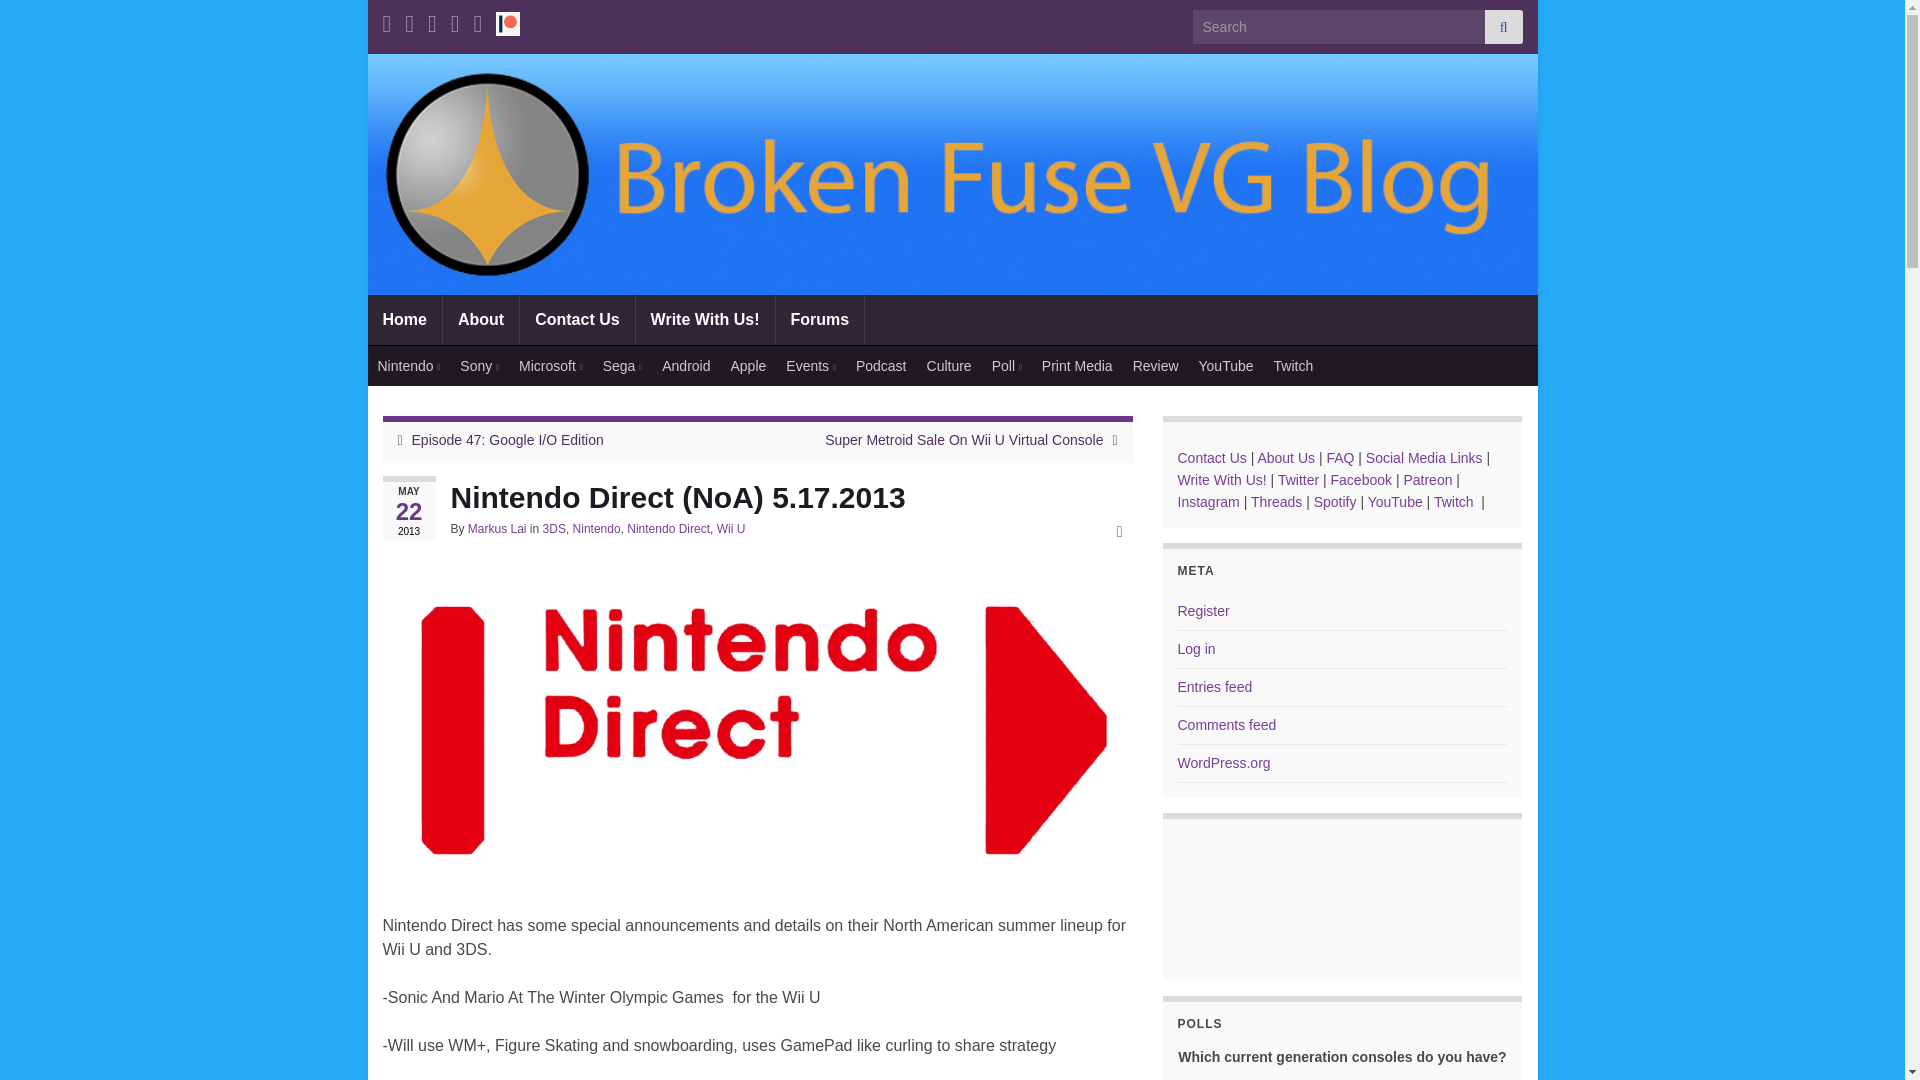  What do you see at coordinates (404, 319) in the screenshot?
I see `Home` at bounding box center [404, 319].